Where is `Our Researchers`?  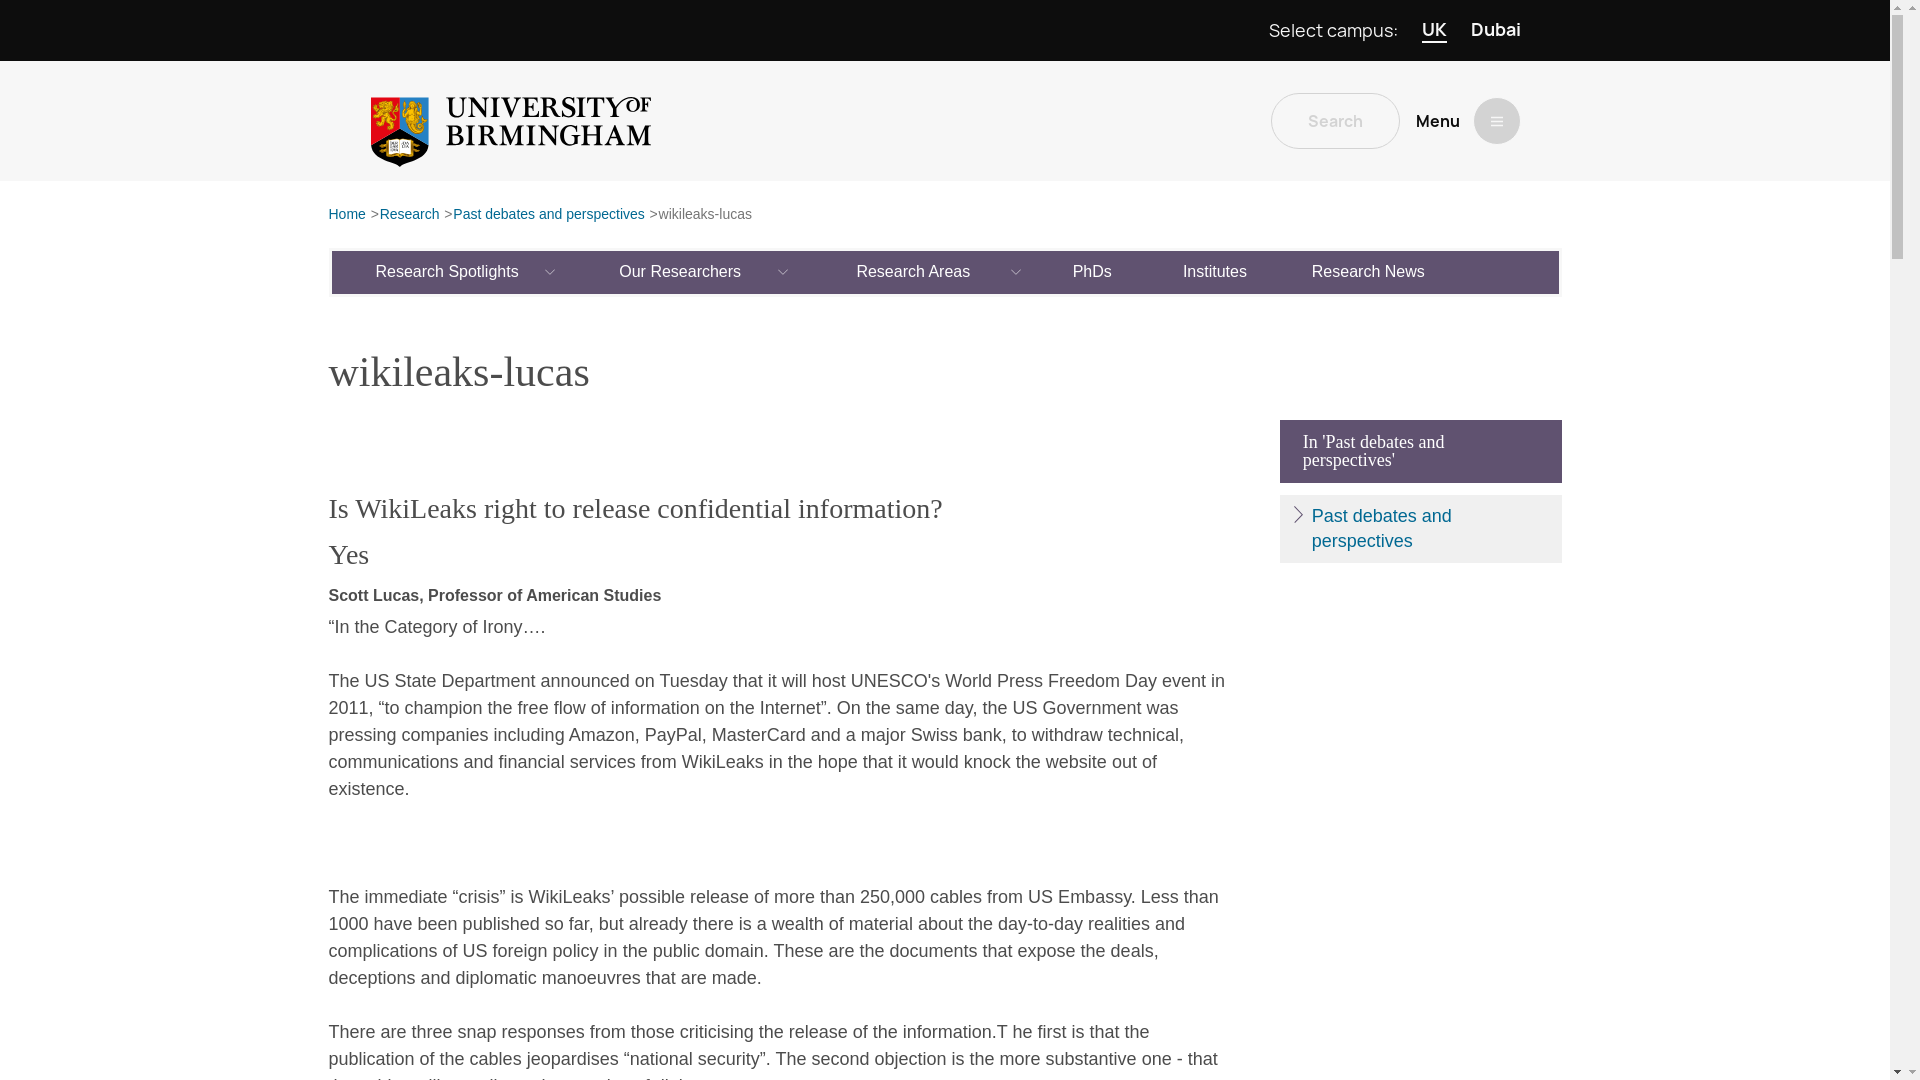 Our Researchers is located at coordinates (681, 271).